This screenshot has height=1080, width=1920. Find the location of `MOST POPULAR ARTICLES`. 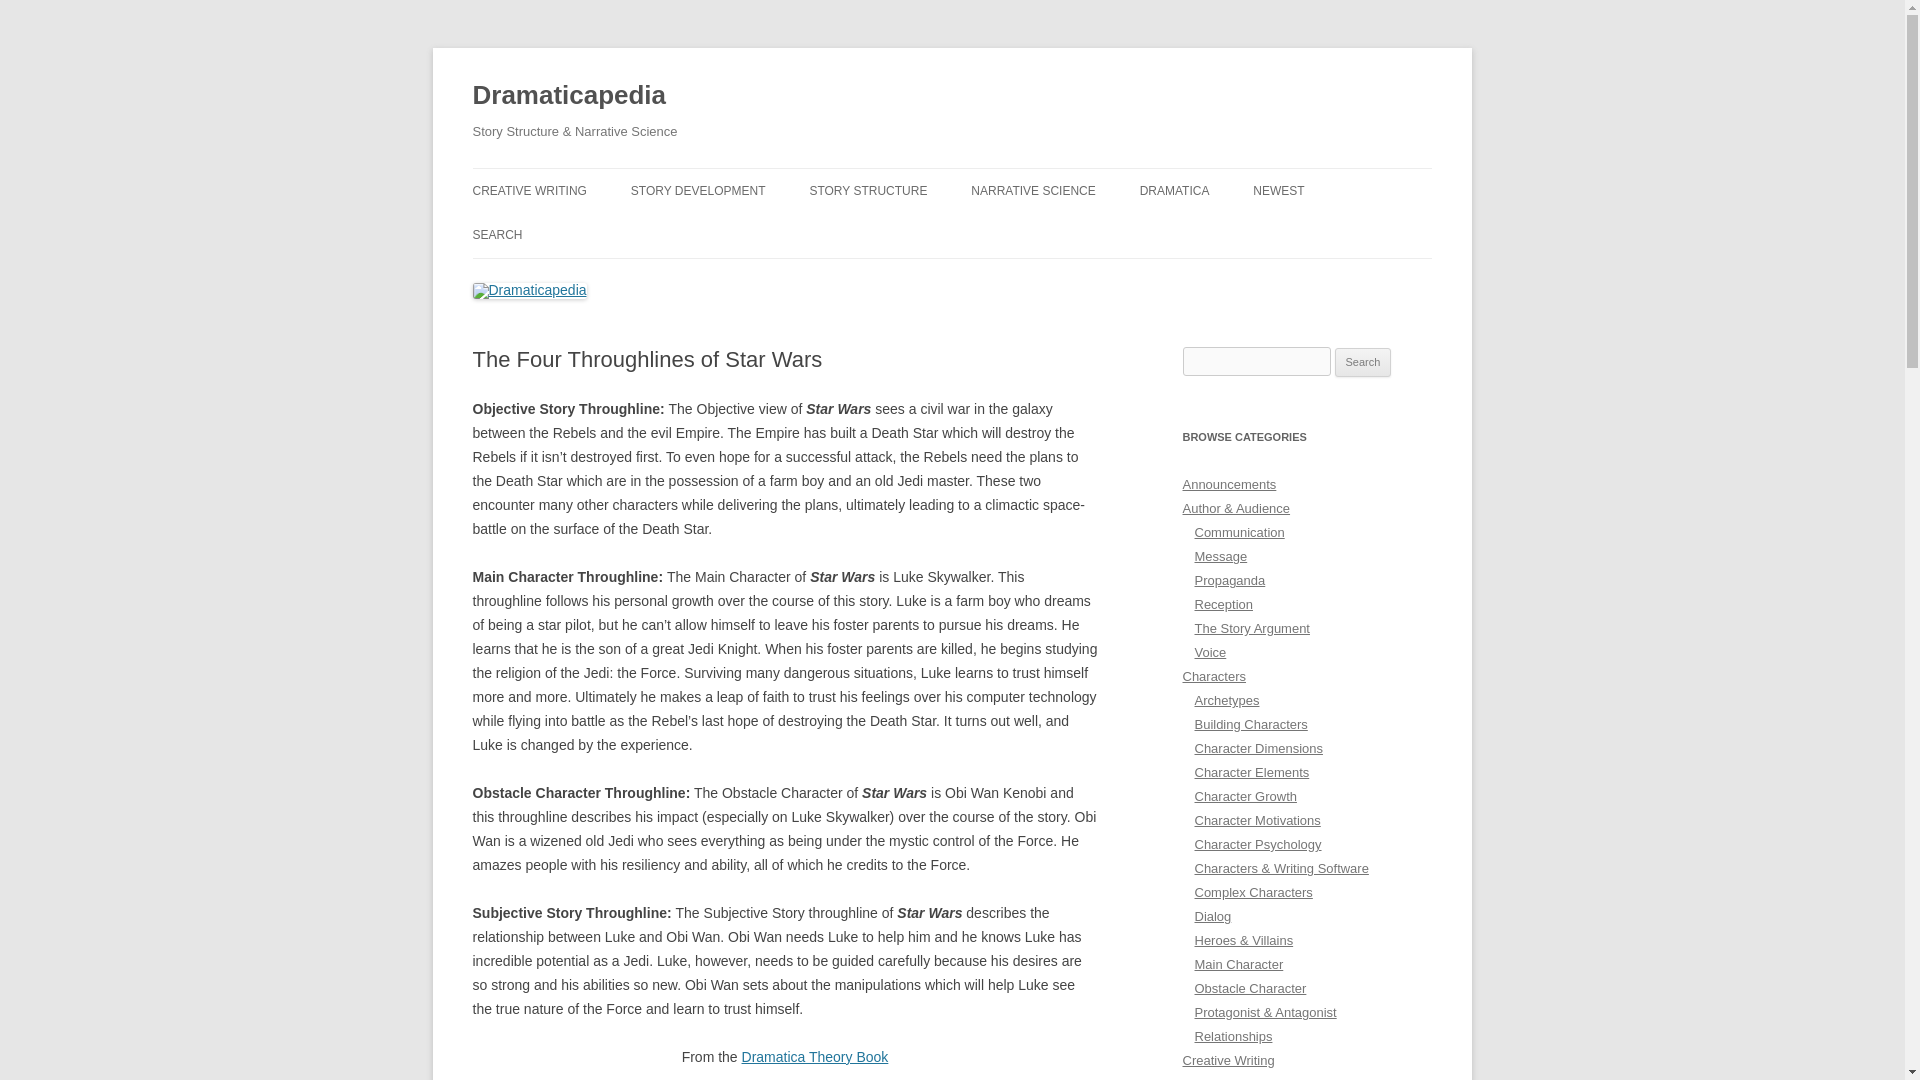

MOST POPULAR ARTICLES is located at coordinates (572, 232).